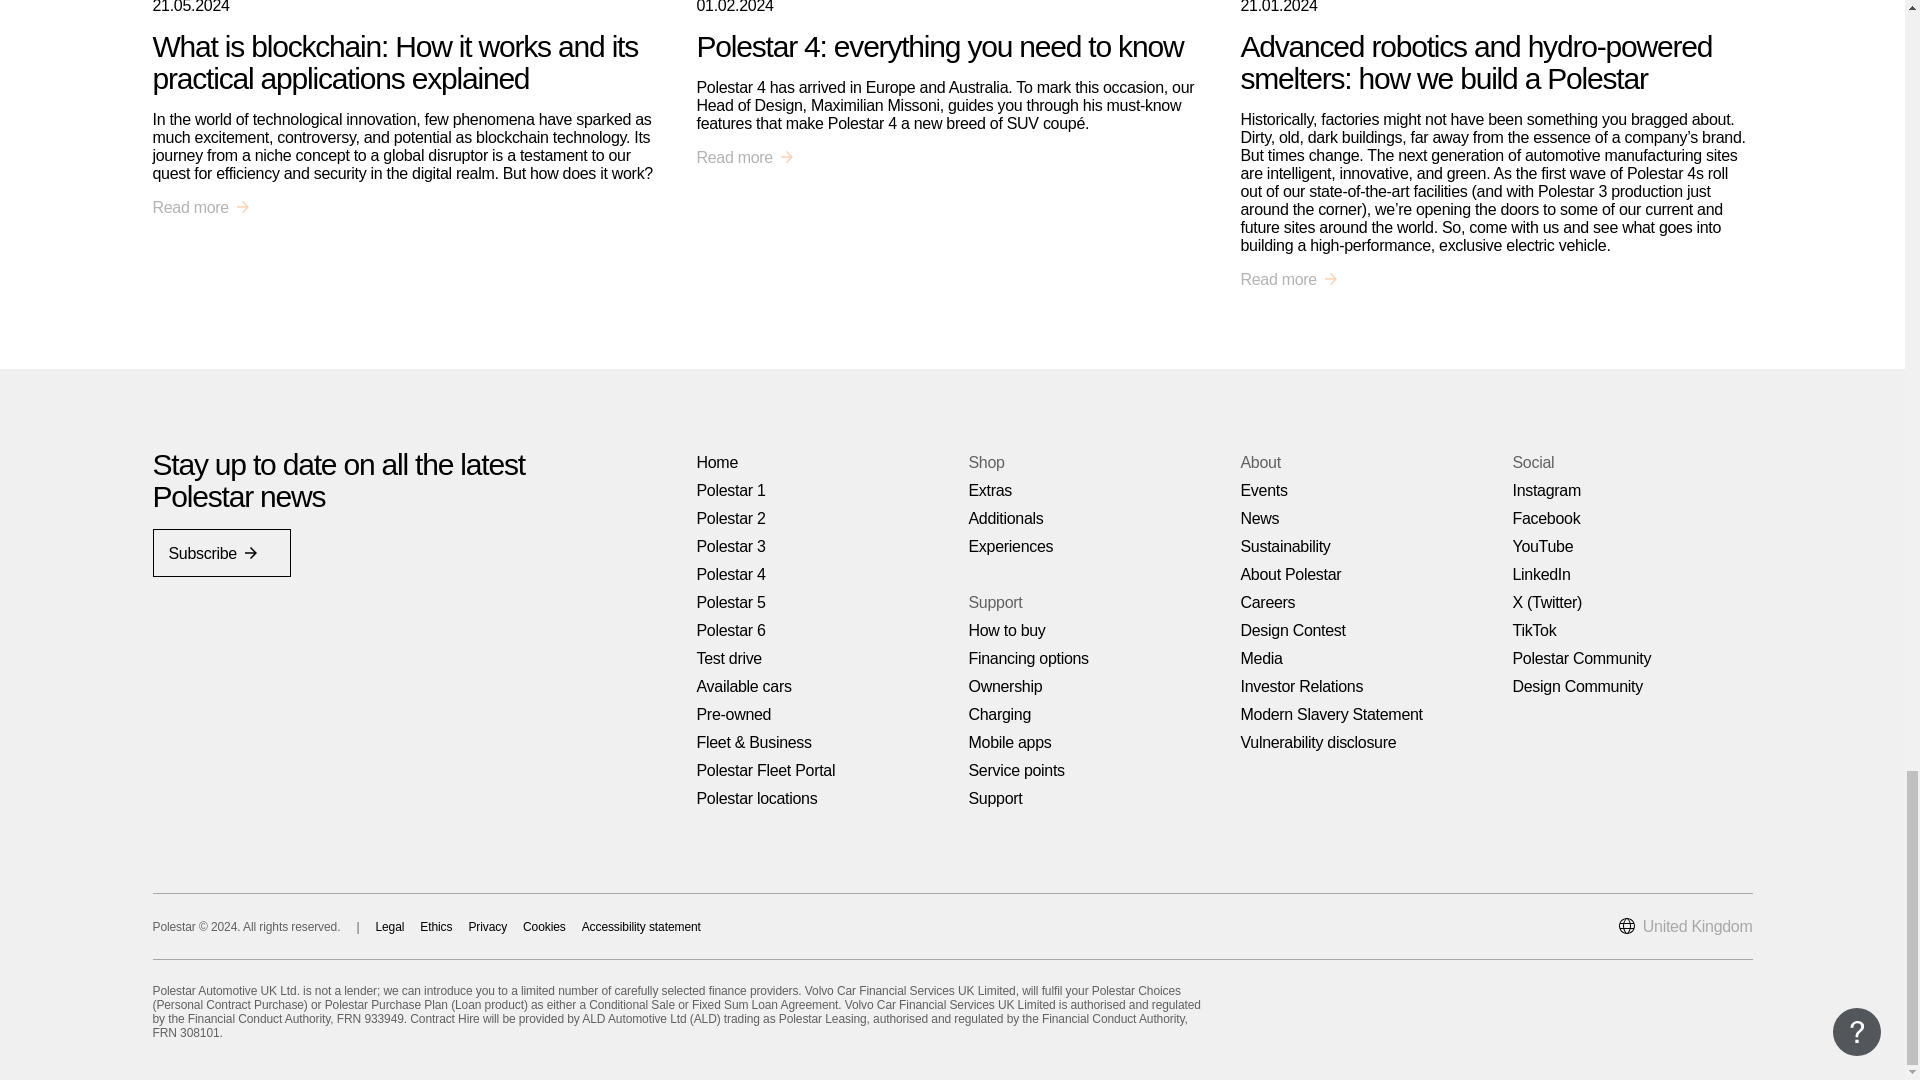 The height and width of the screenshot is (1080, 1920). Describe the element at coordinates (744, 158) in the screenshot. I see `Read more` at that location.